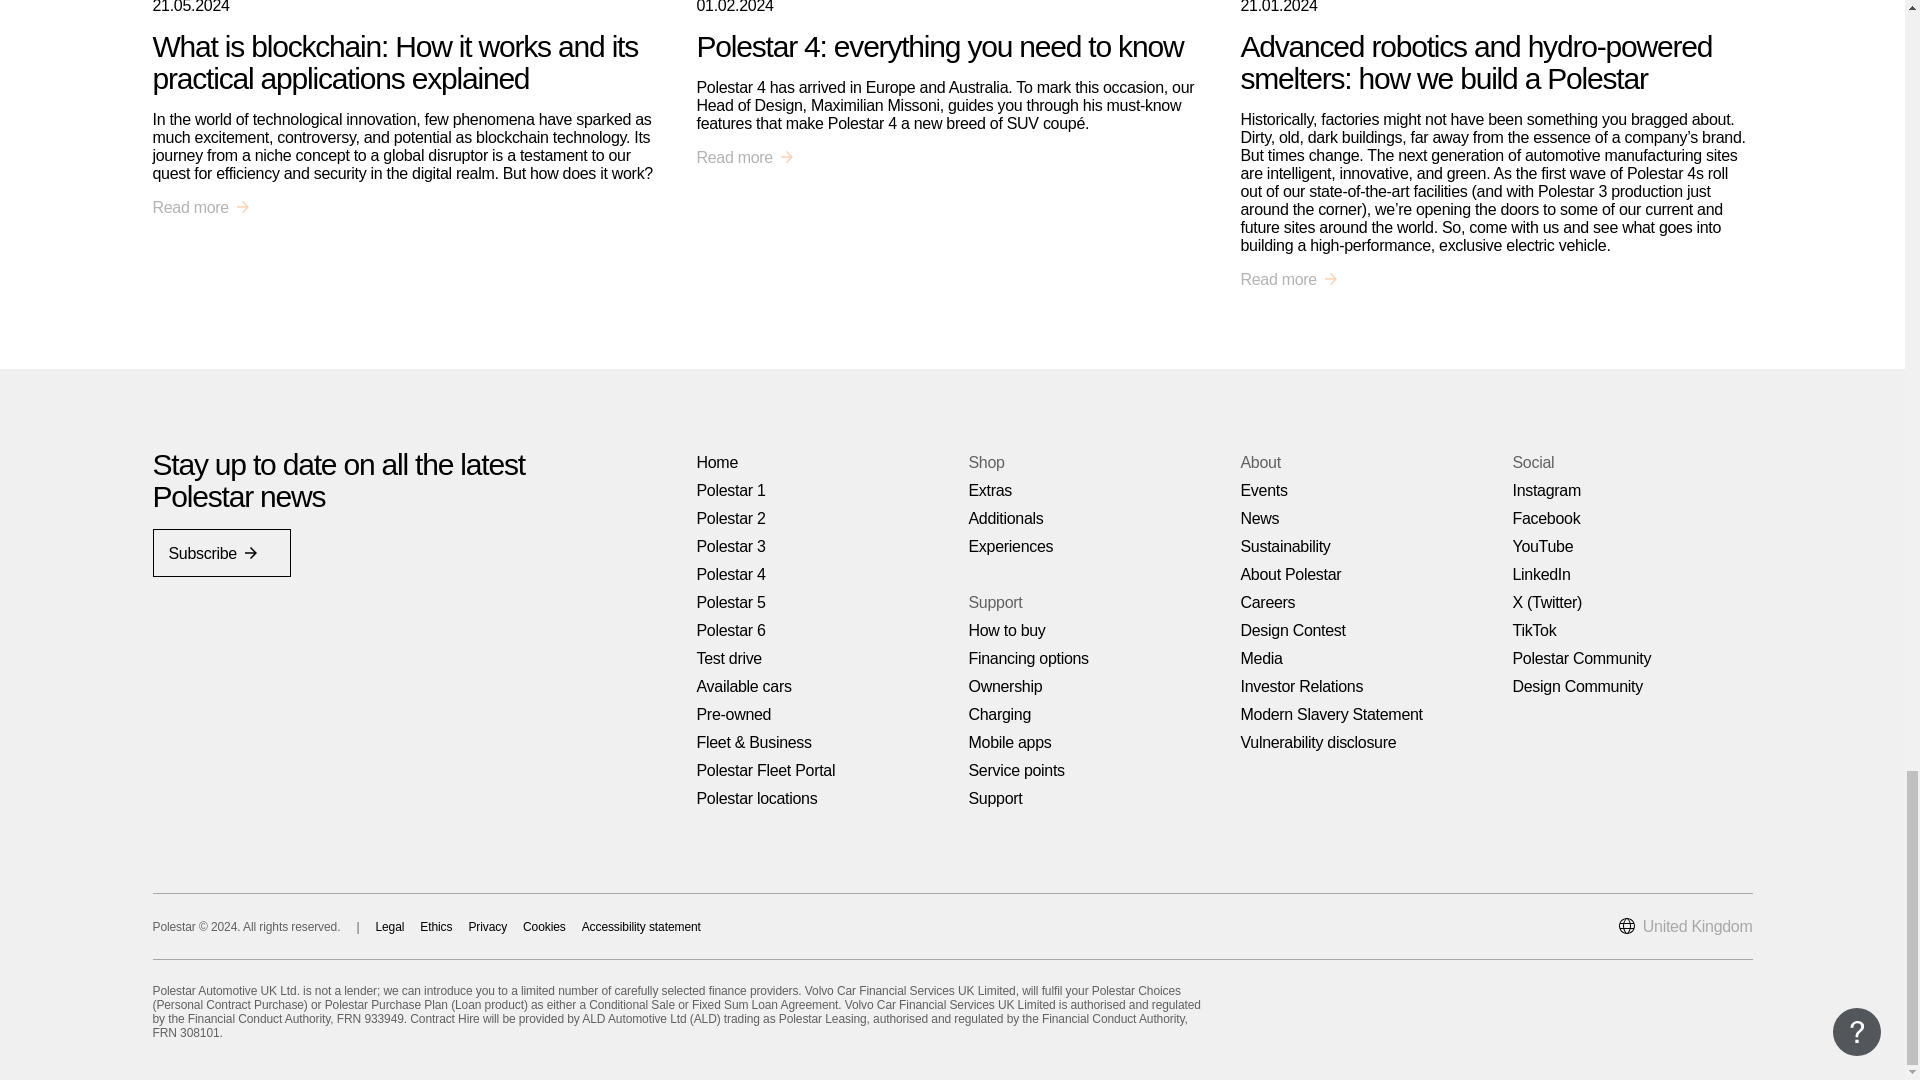 The height and width of the screenshot is (1080, 1920). Describe the element at coordinates (744, 158) in the screenshot. I see `Read more` at that location.